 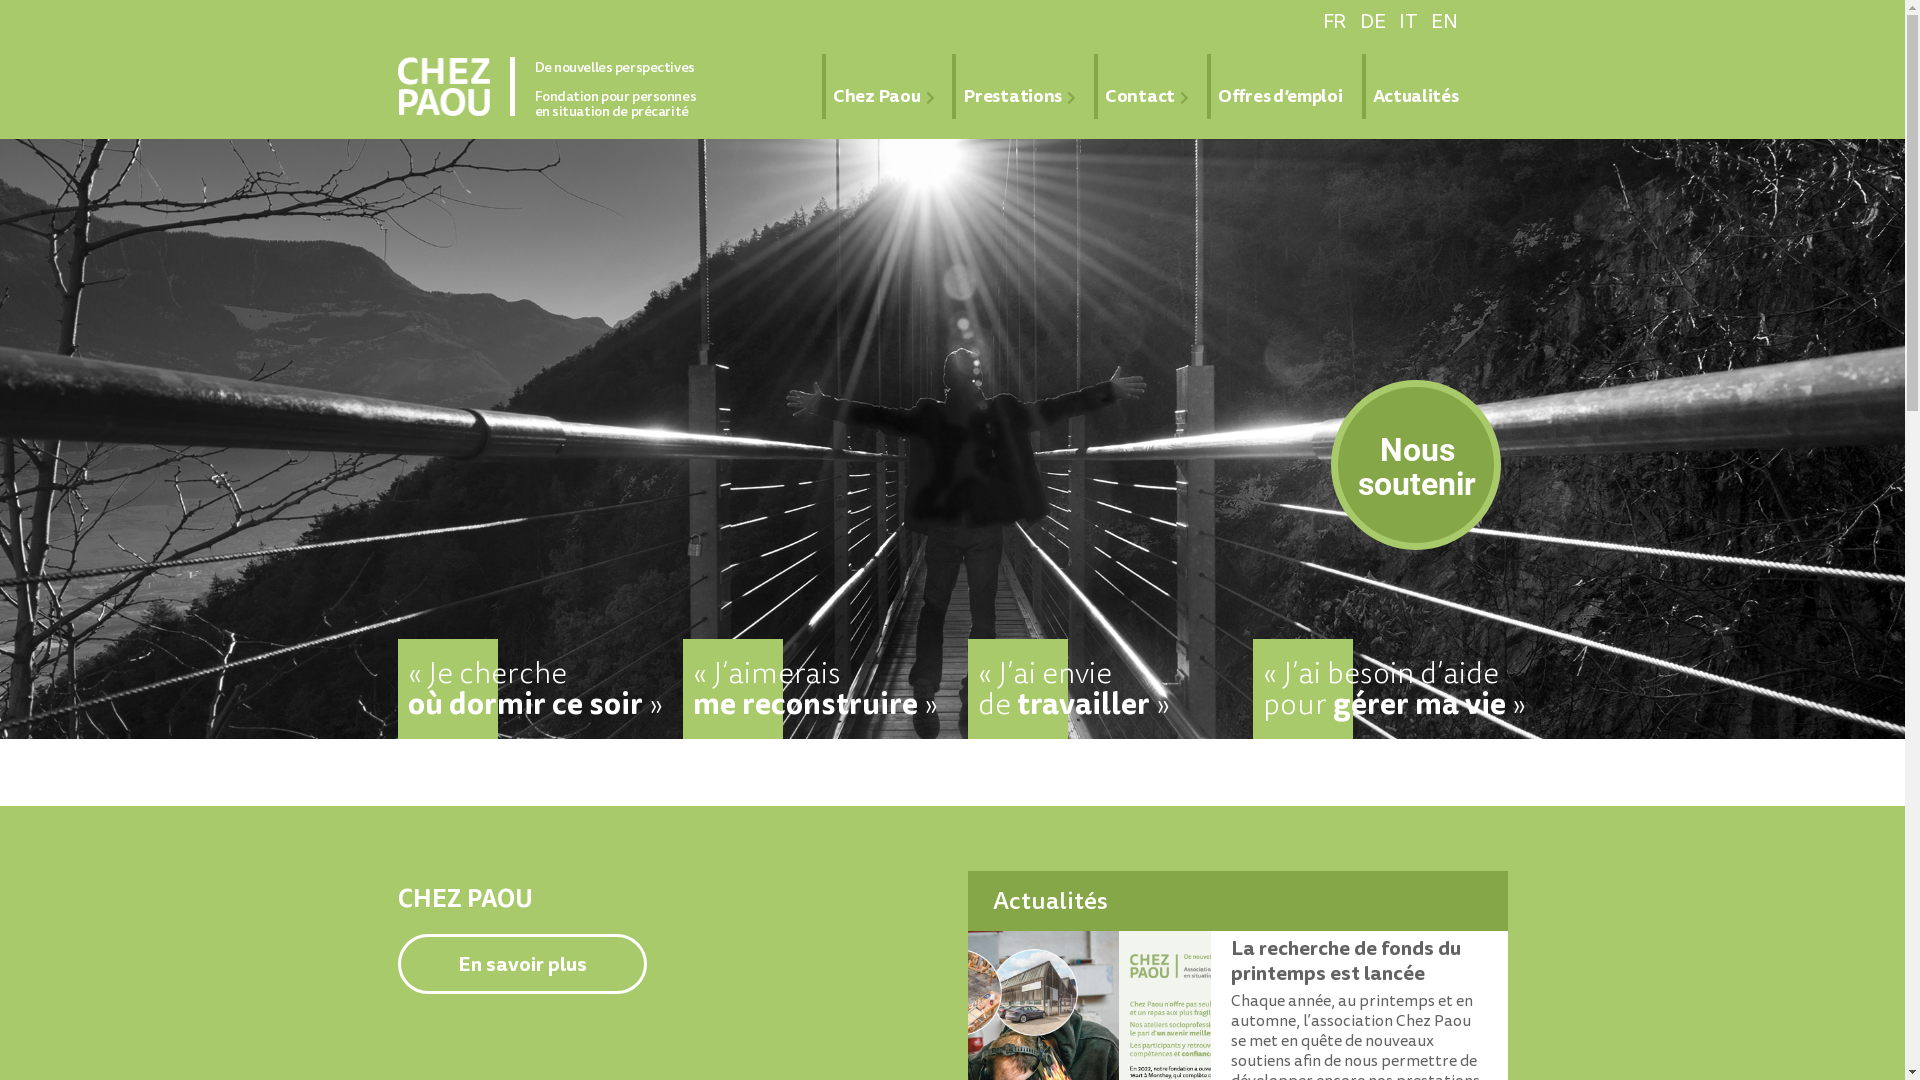 I want to click on DE, so click(x=1372, y=22).